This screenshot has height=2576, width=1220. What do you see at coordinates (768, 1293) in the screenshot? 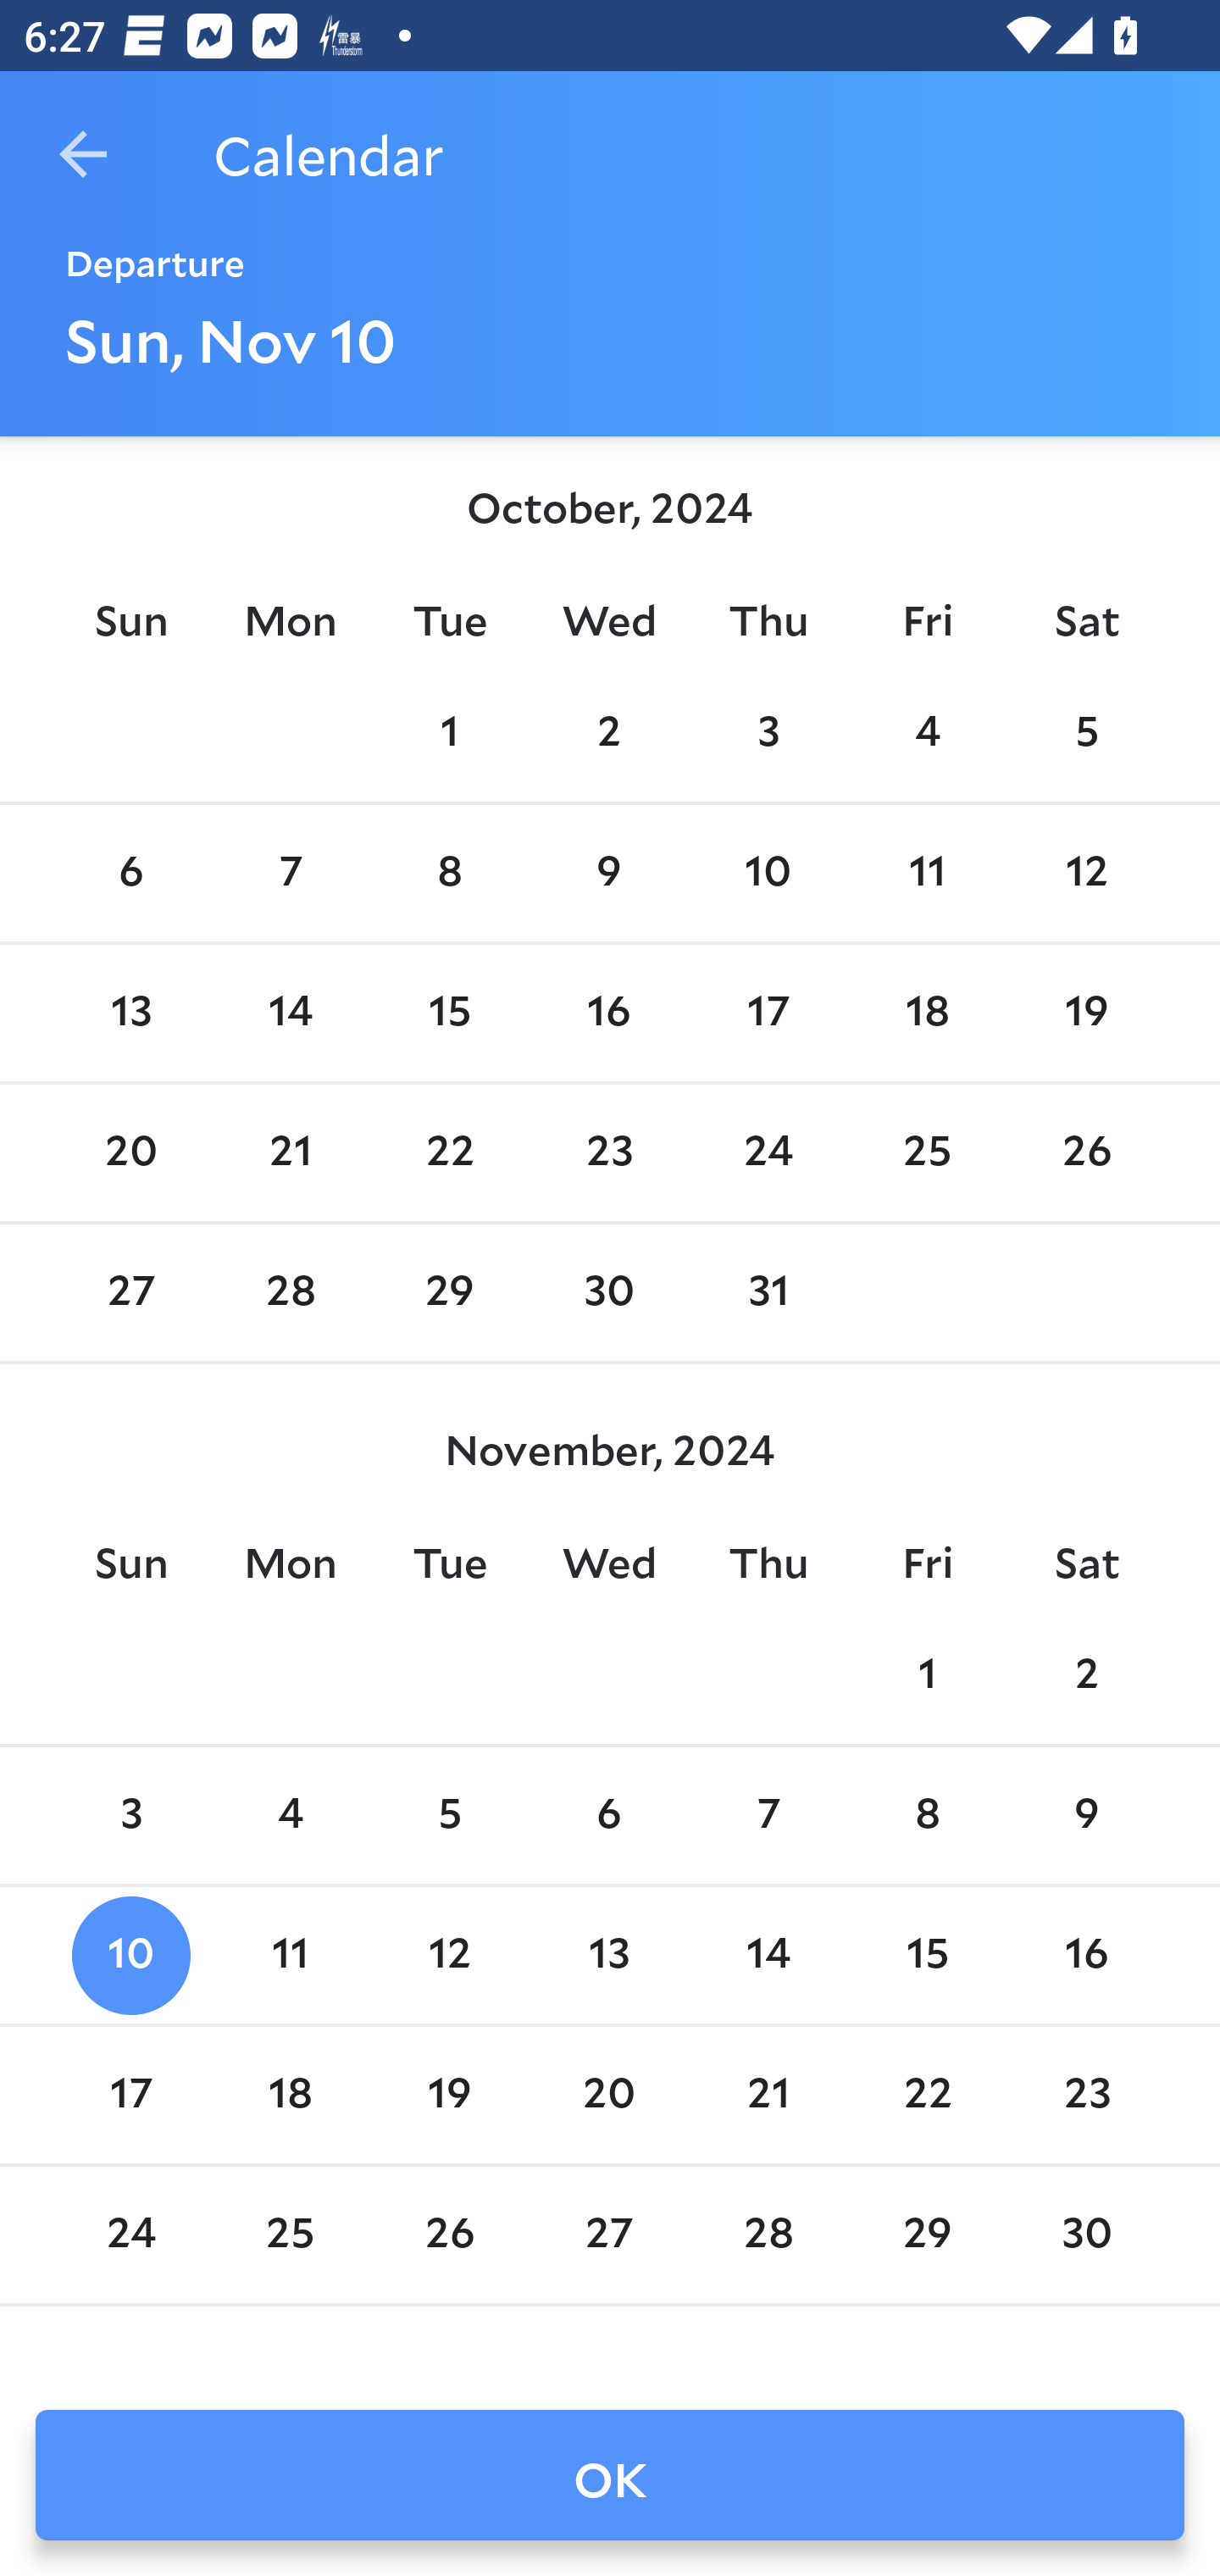
I see `31` at bounding box center [768, 1293].